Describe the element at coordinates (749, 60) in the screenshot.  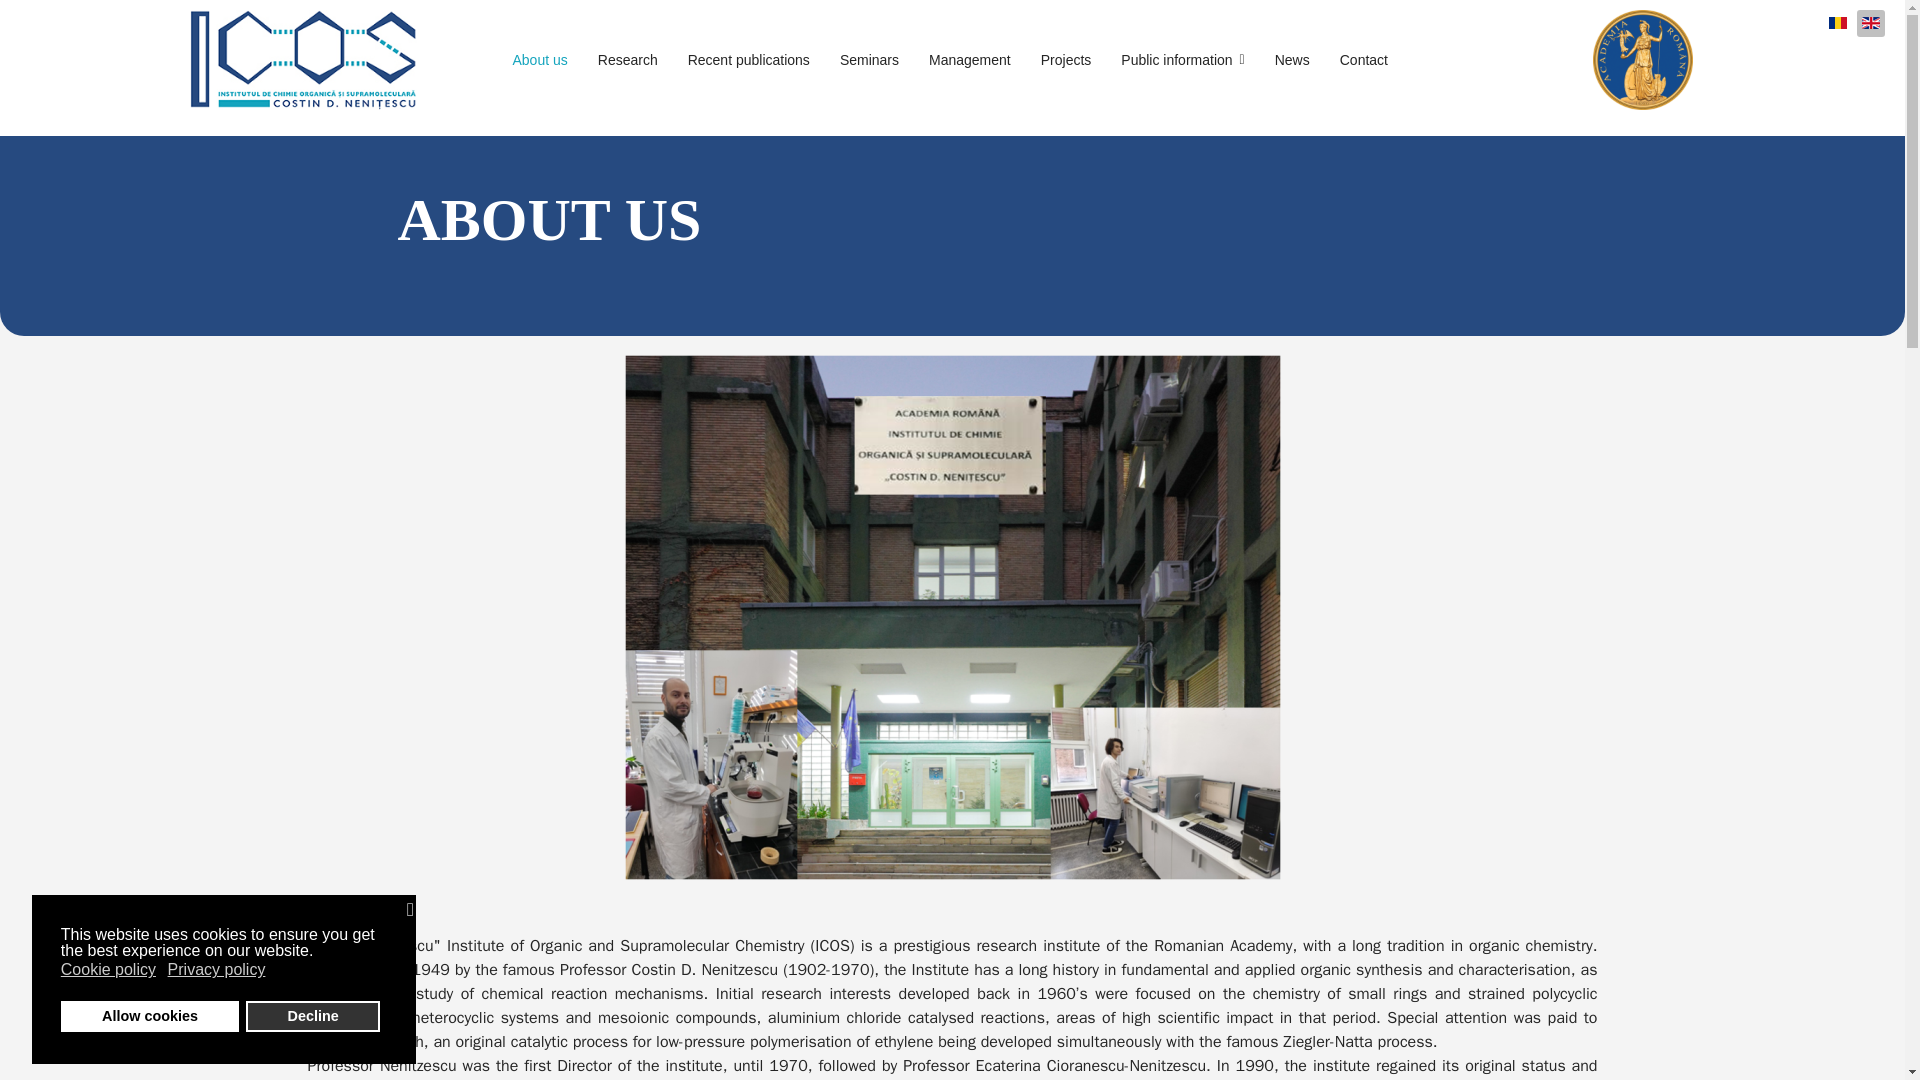
I see `Recent publications` at that location.